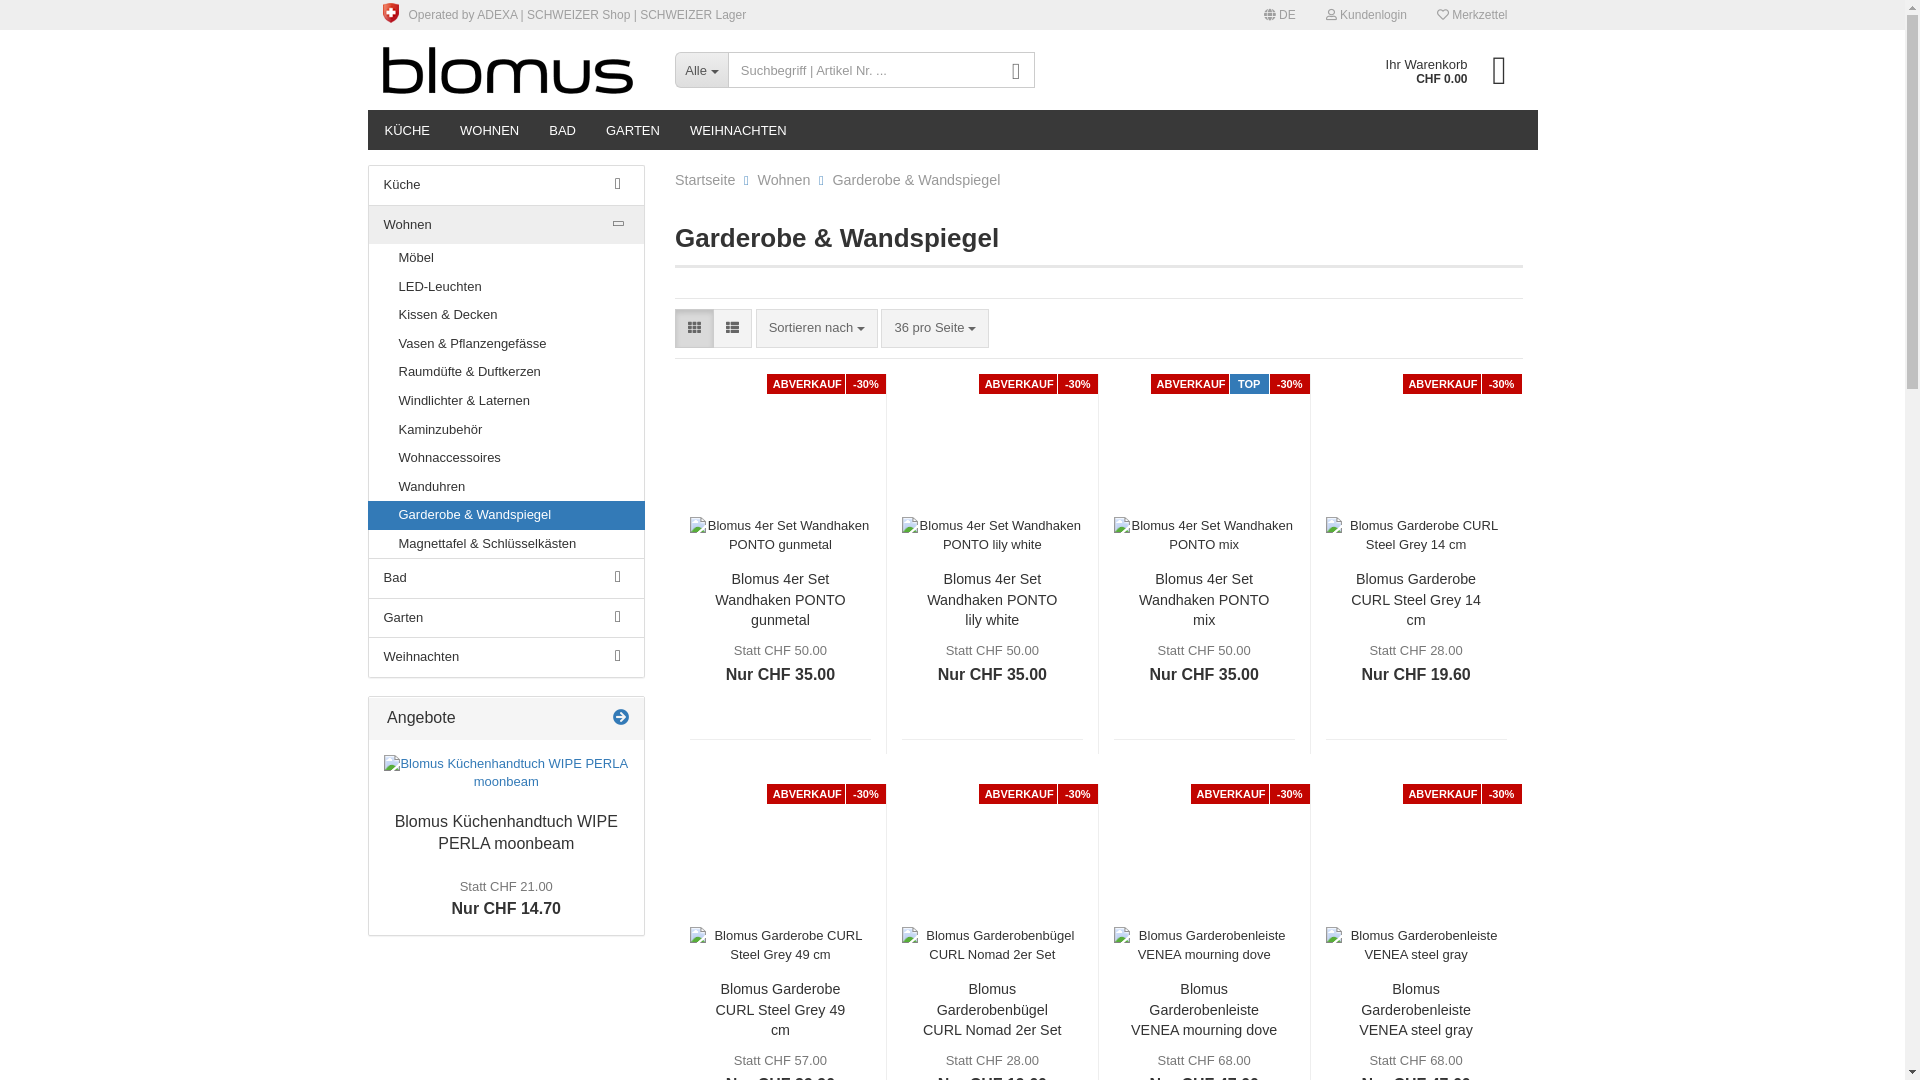  I want to click on Blomus 4er Set Wandhaken PONTO mix, so click(1204, 464).